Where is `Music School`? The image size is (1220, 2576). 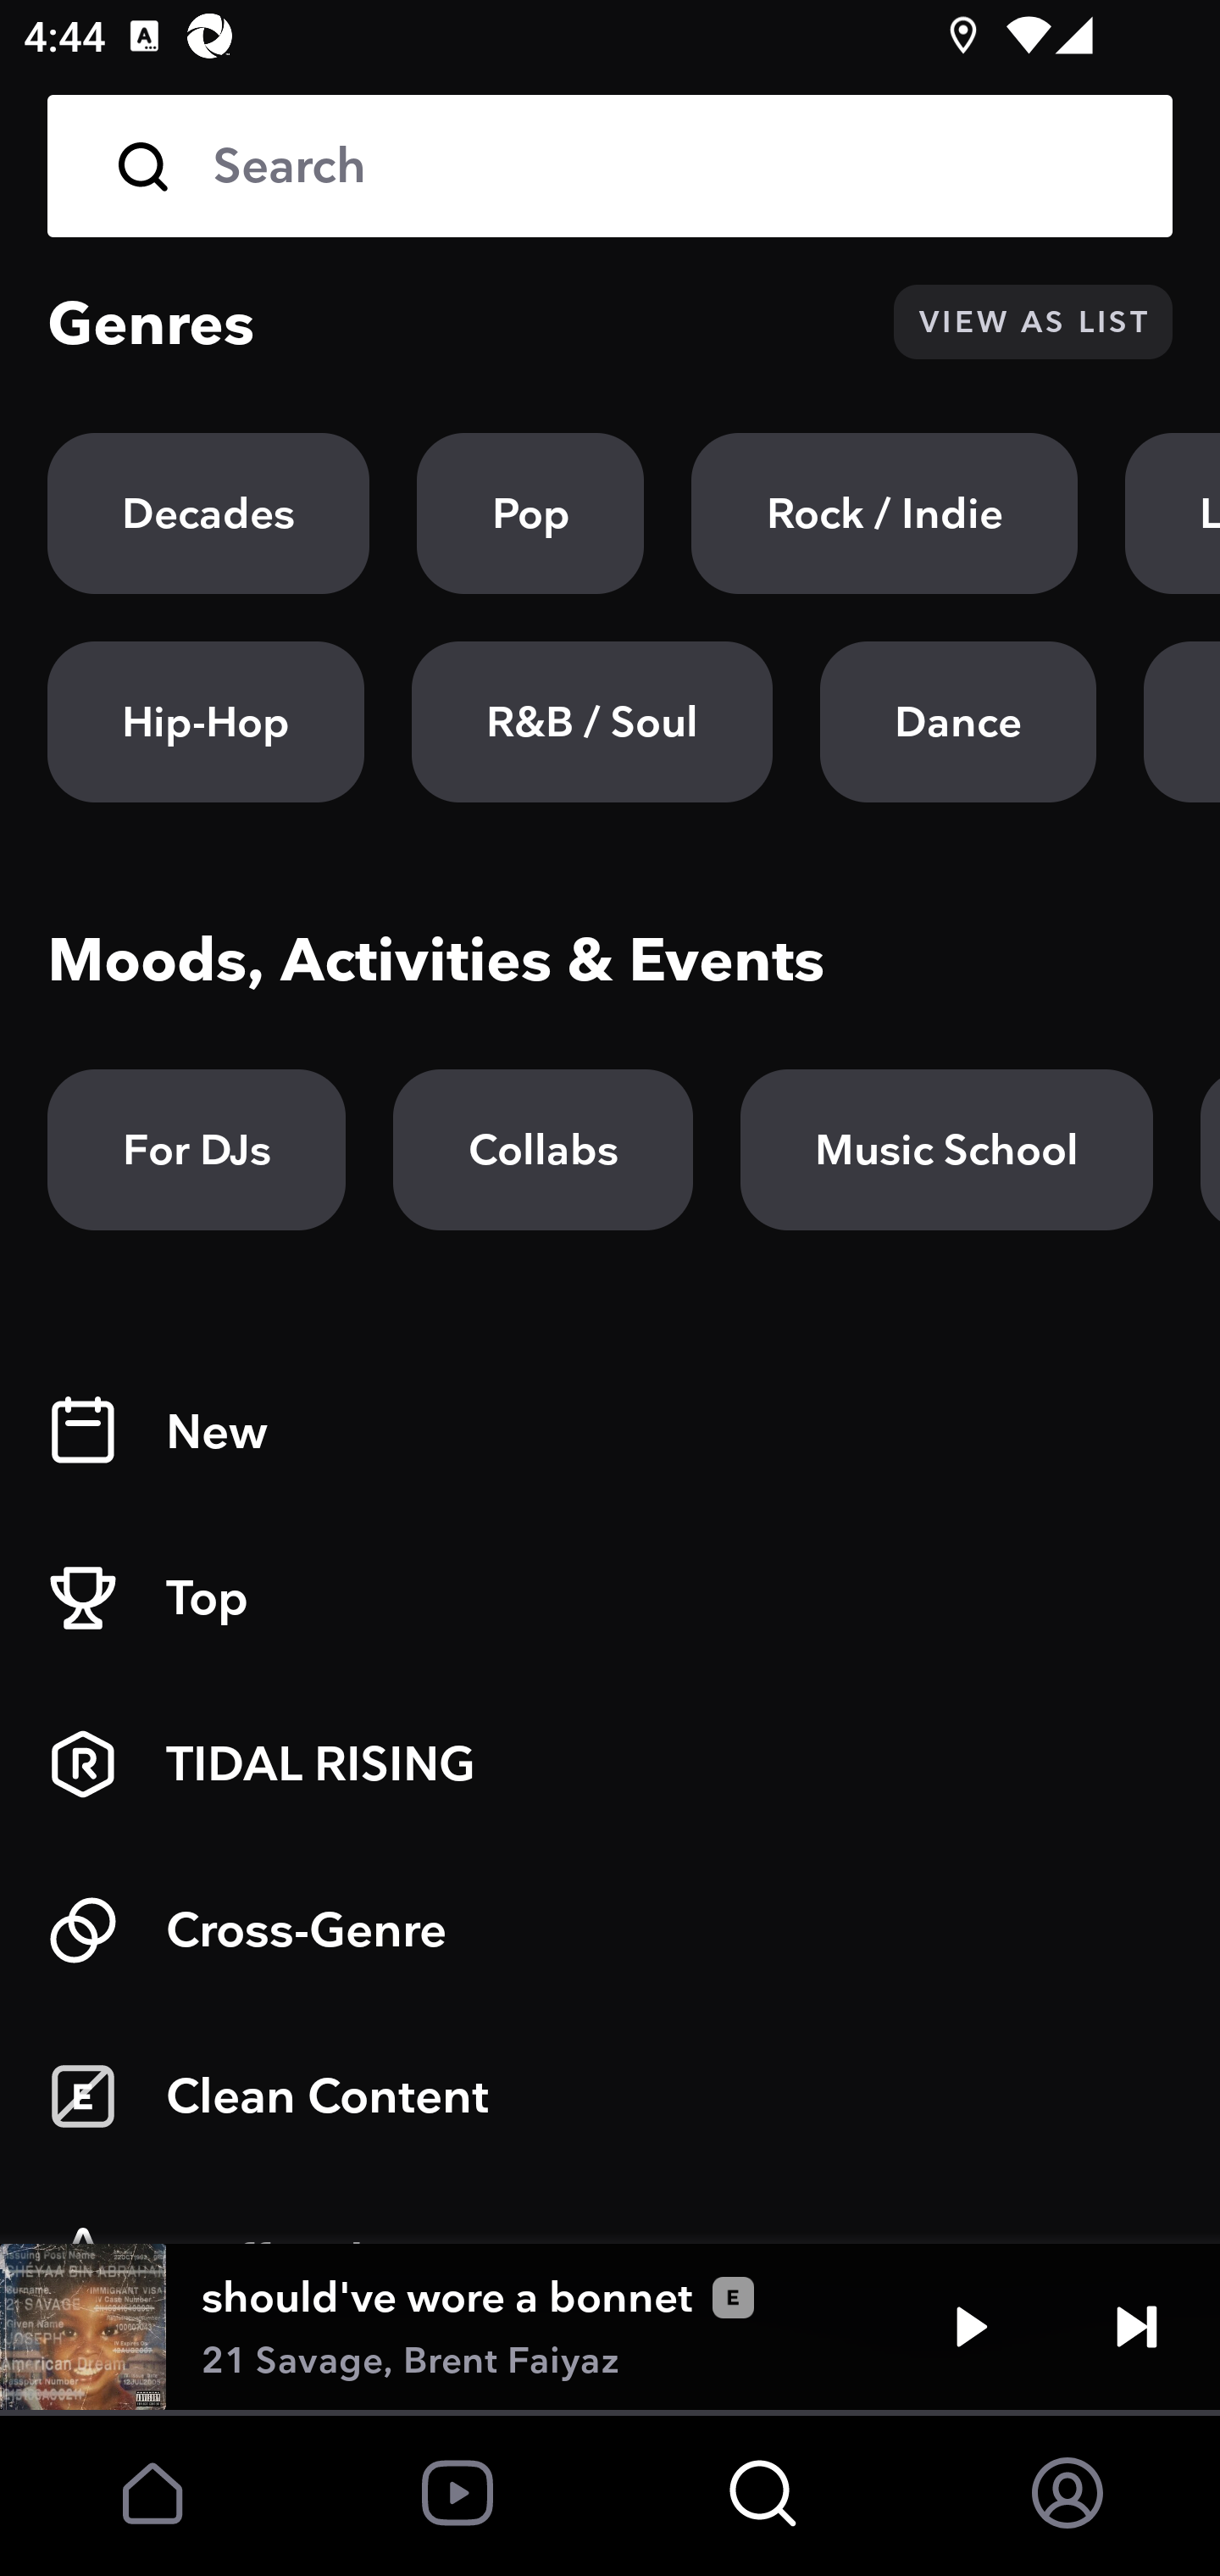
Music School is located at coordinates (946, 1150).